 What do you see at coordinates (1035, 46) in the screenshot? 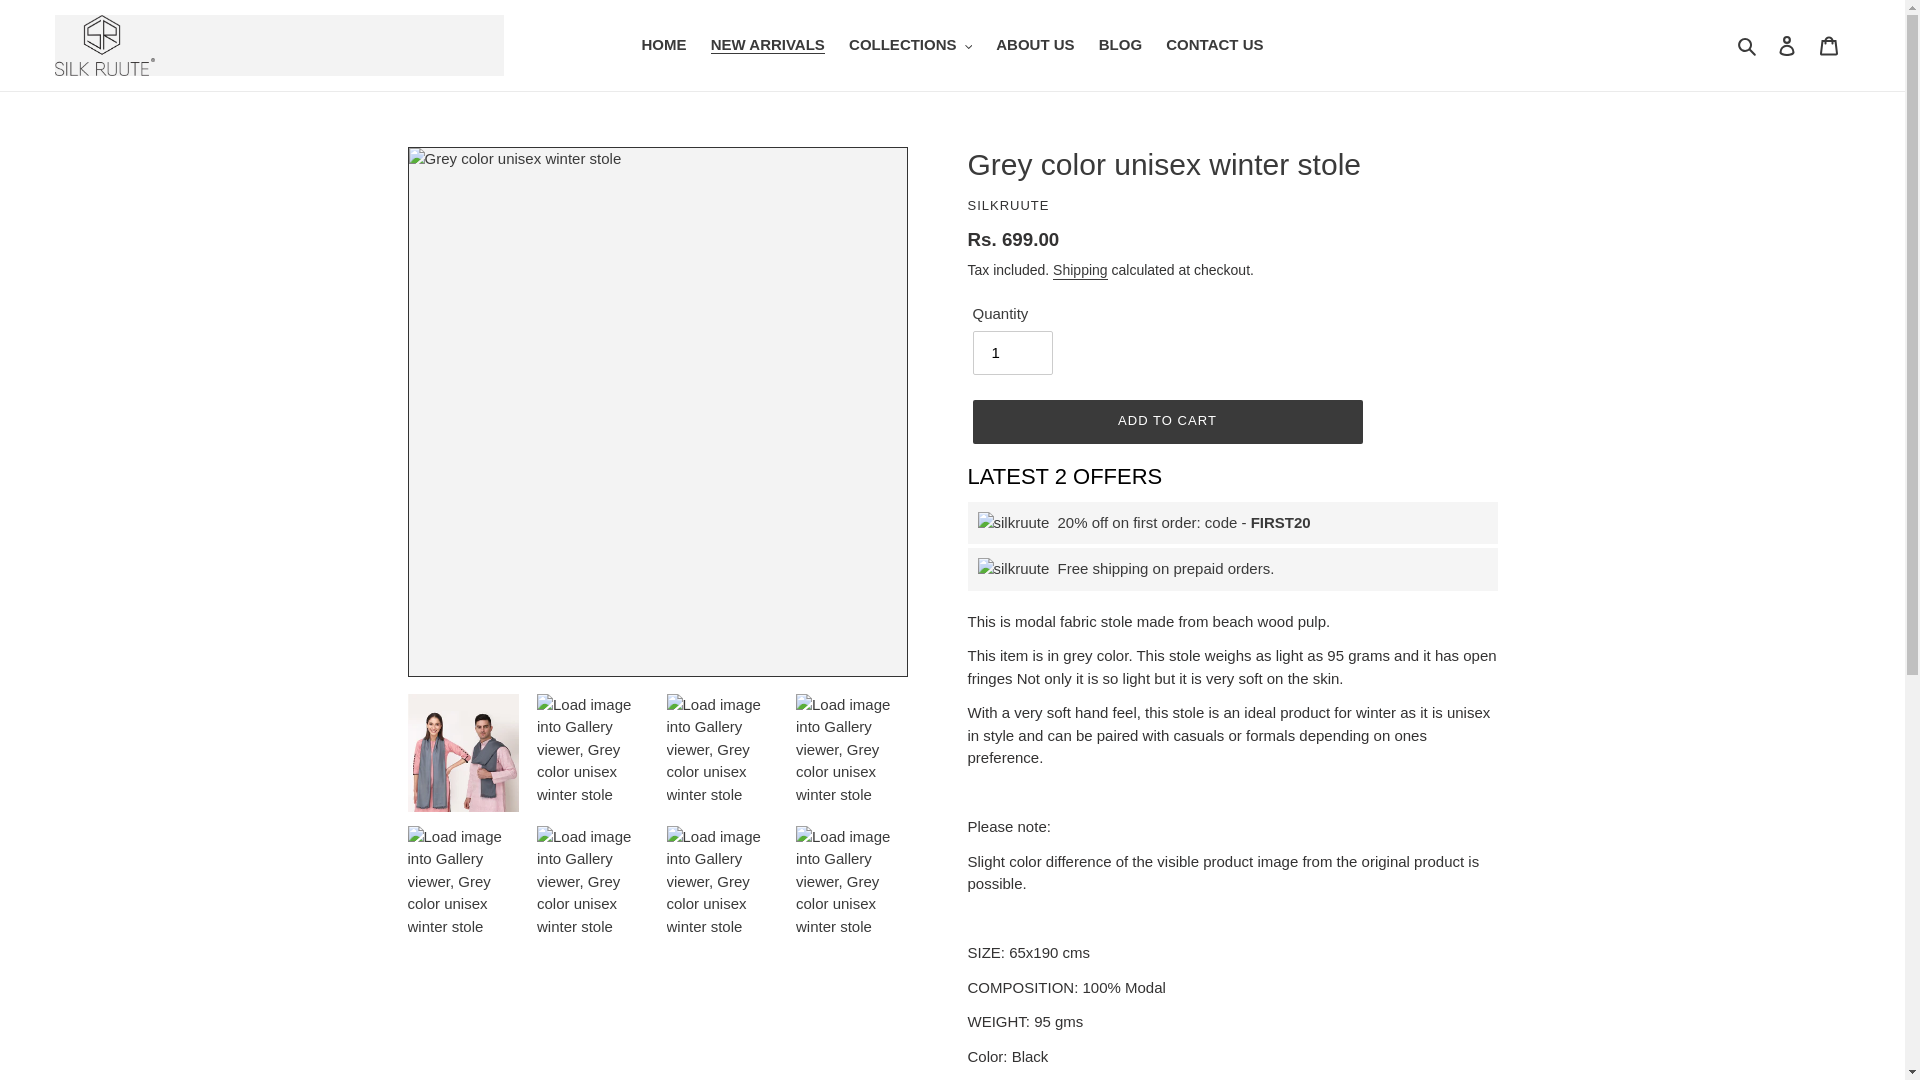
I see `ABOUT US` at bounding box center [1035, 46].